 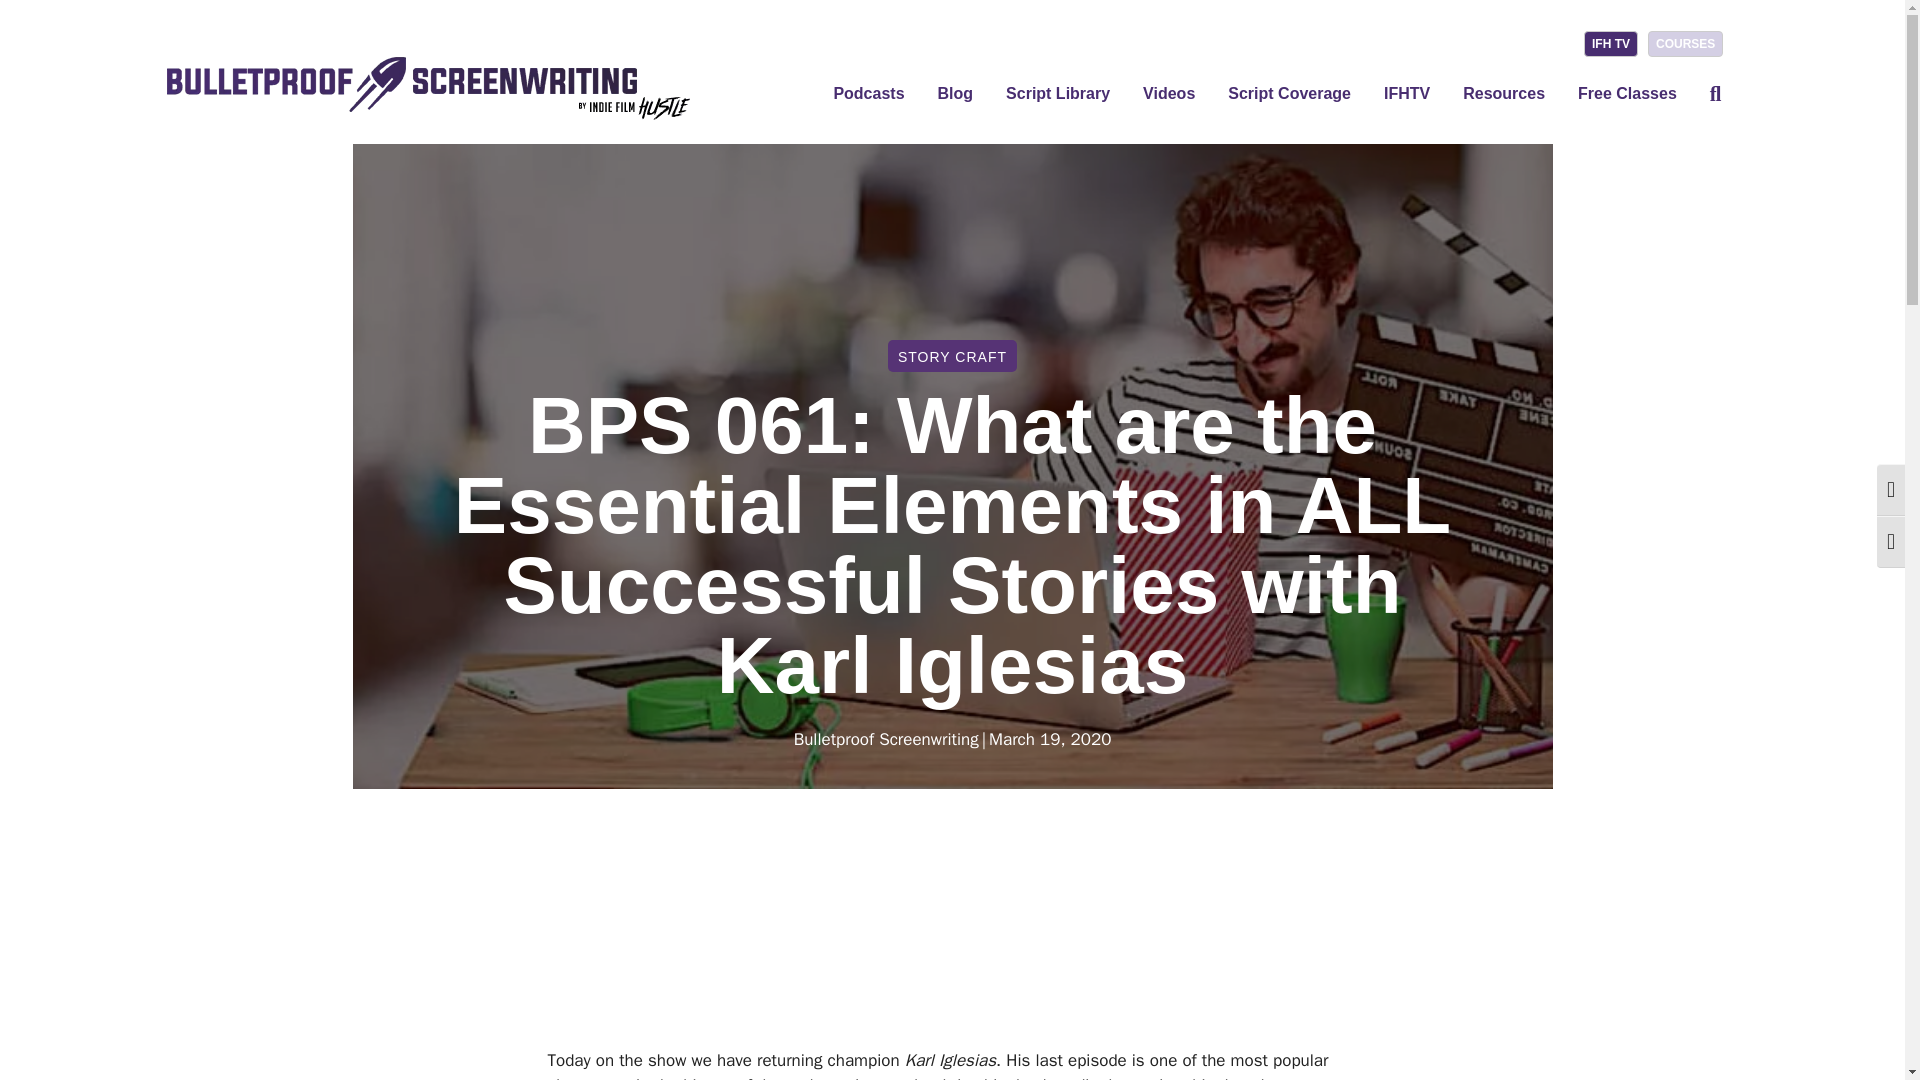 I want to click on Resources, so click(x=1504, y=95).